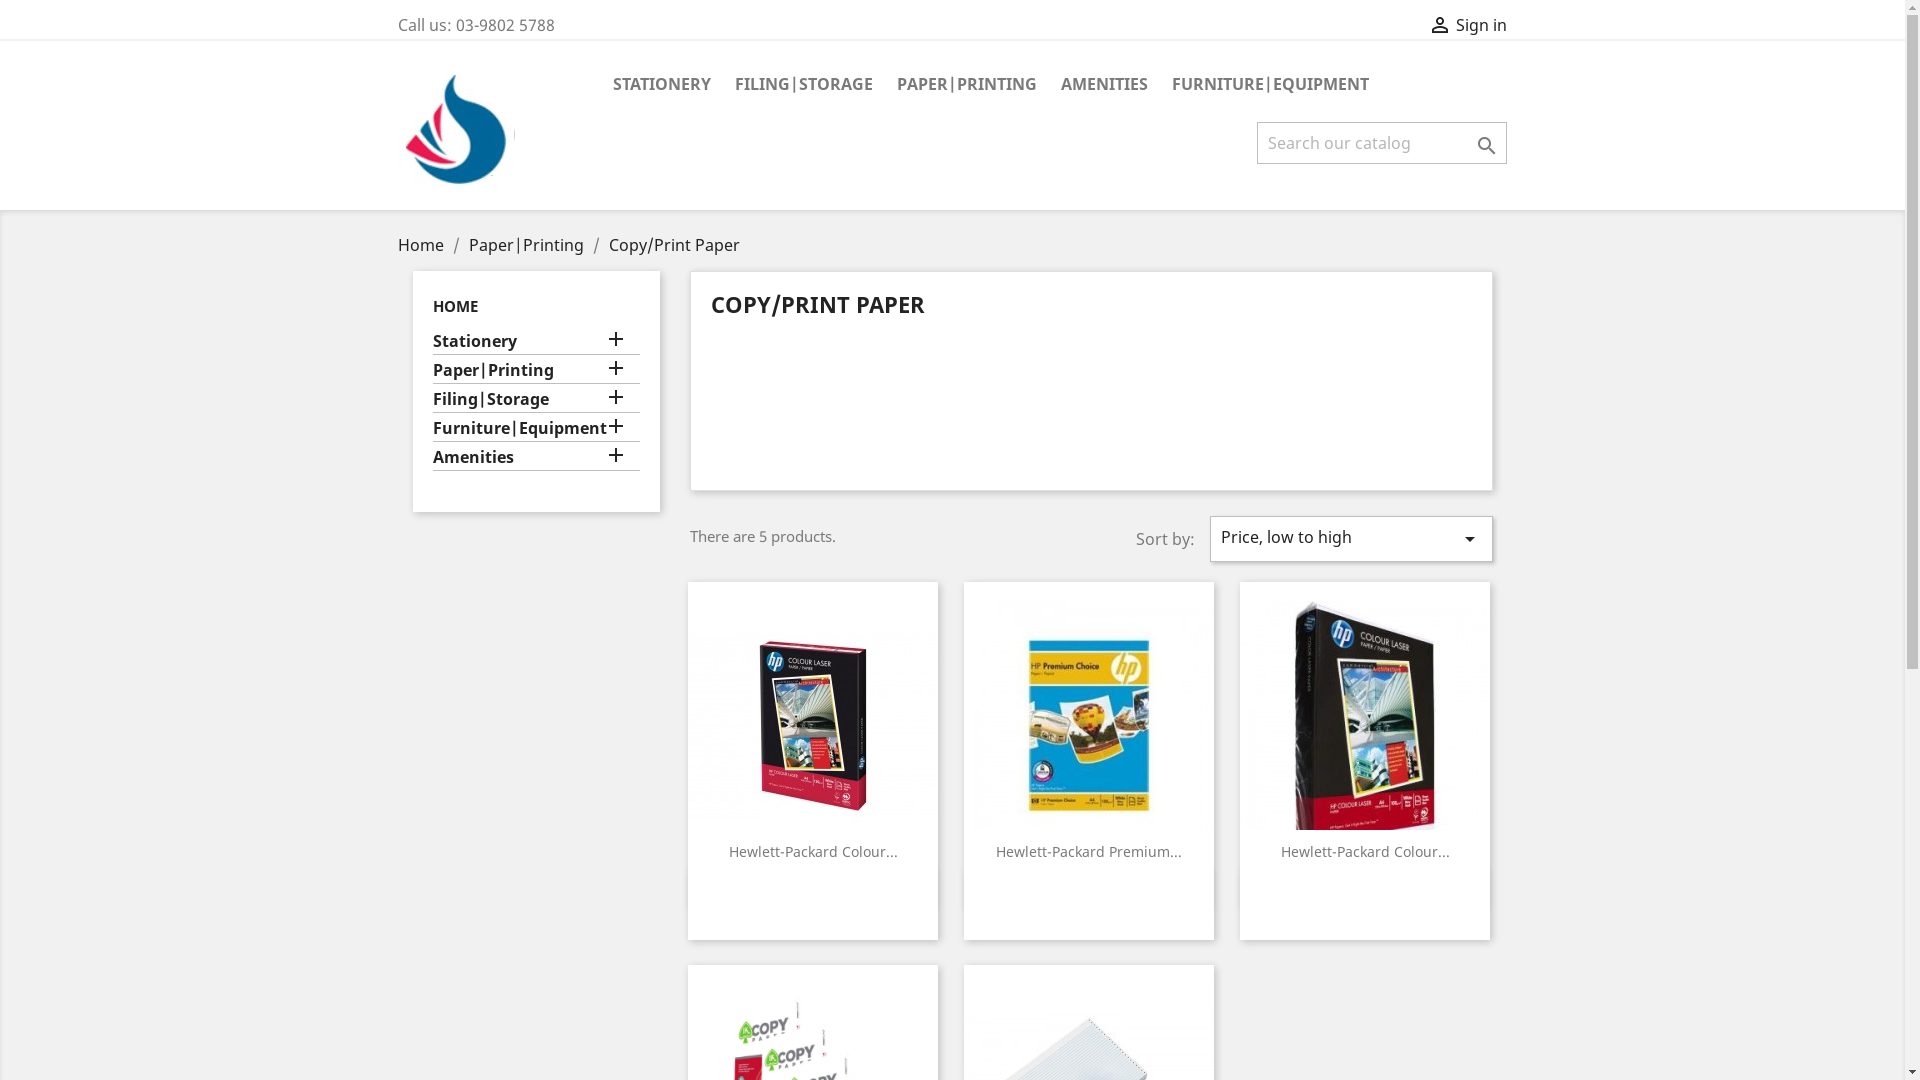  I want to click on Home, so click(423, 245).